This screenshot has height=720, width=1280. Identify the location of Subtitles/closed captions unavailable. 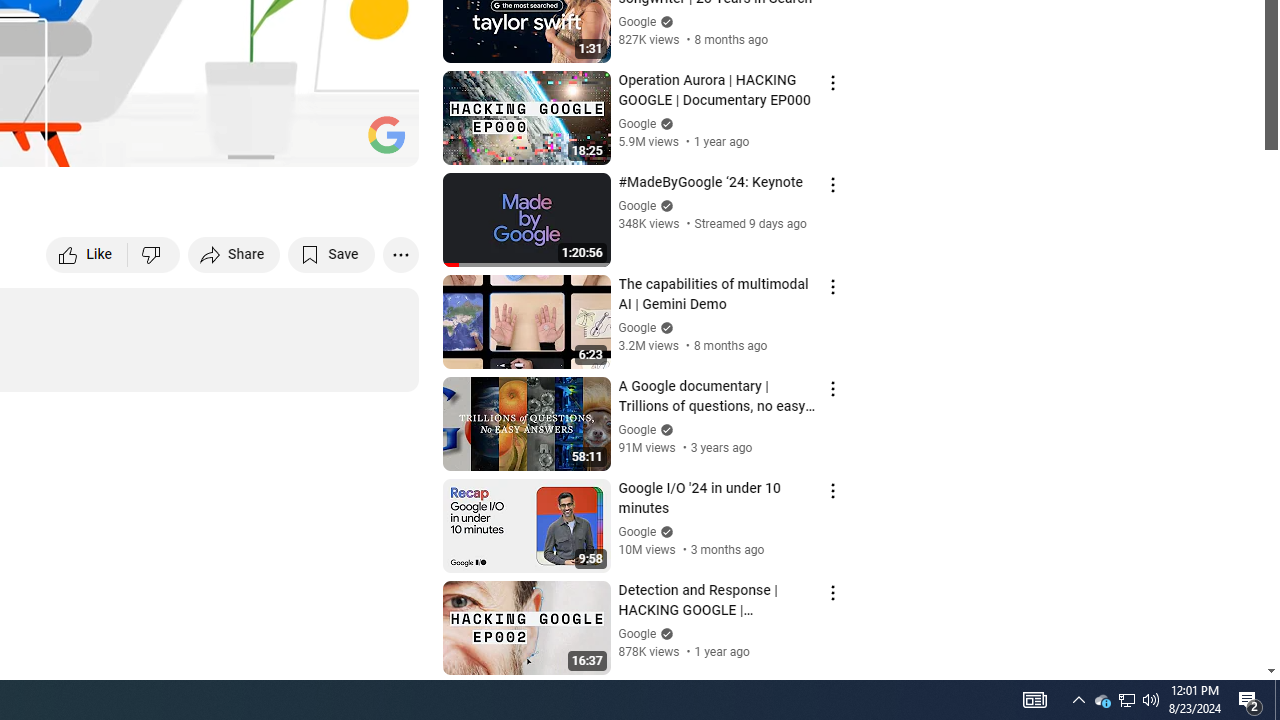
(190, 142).